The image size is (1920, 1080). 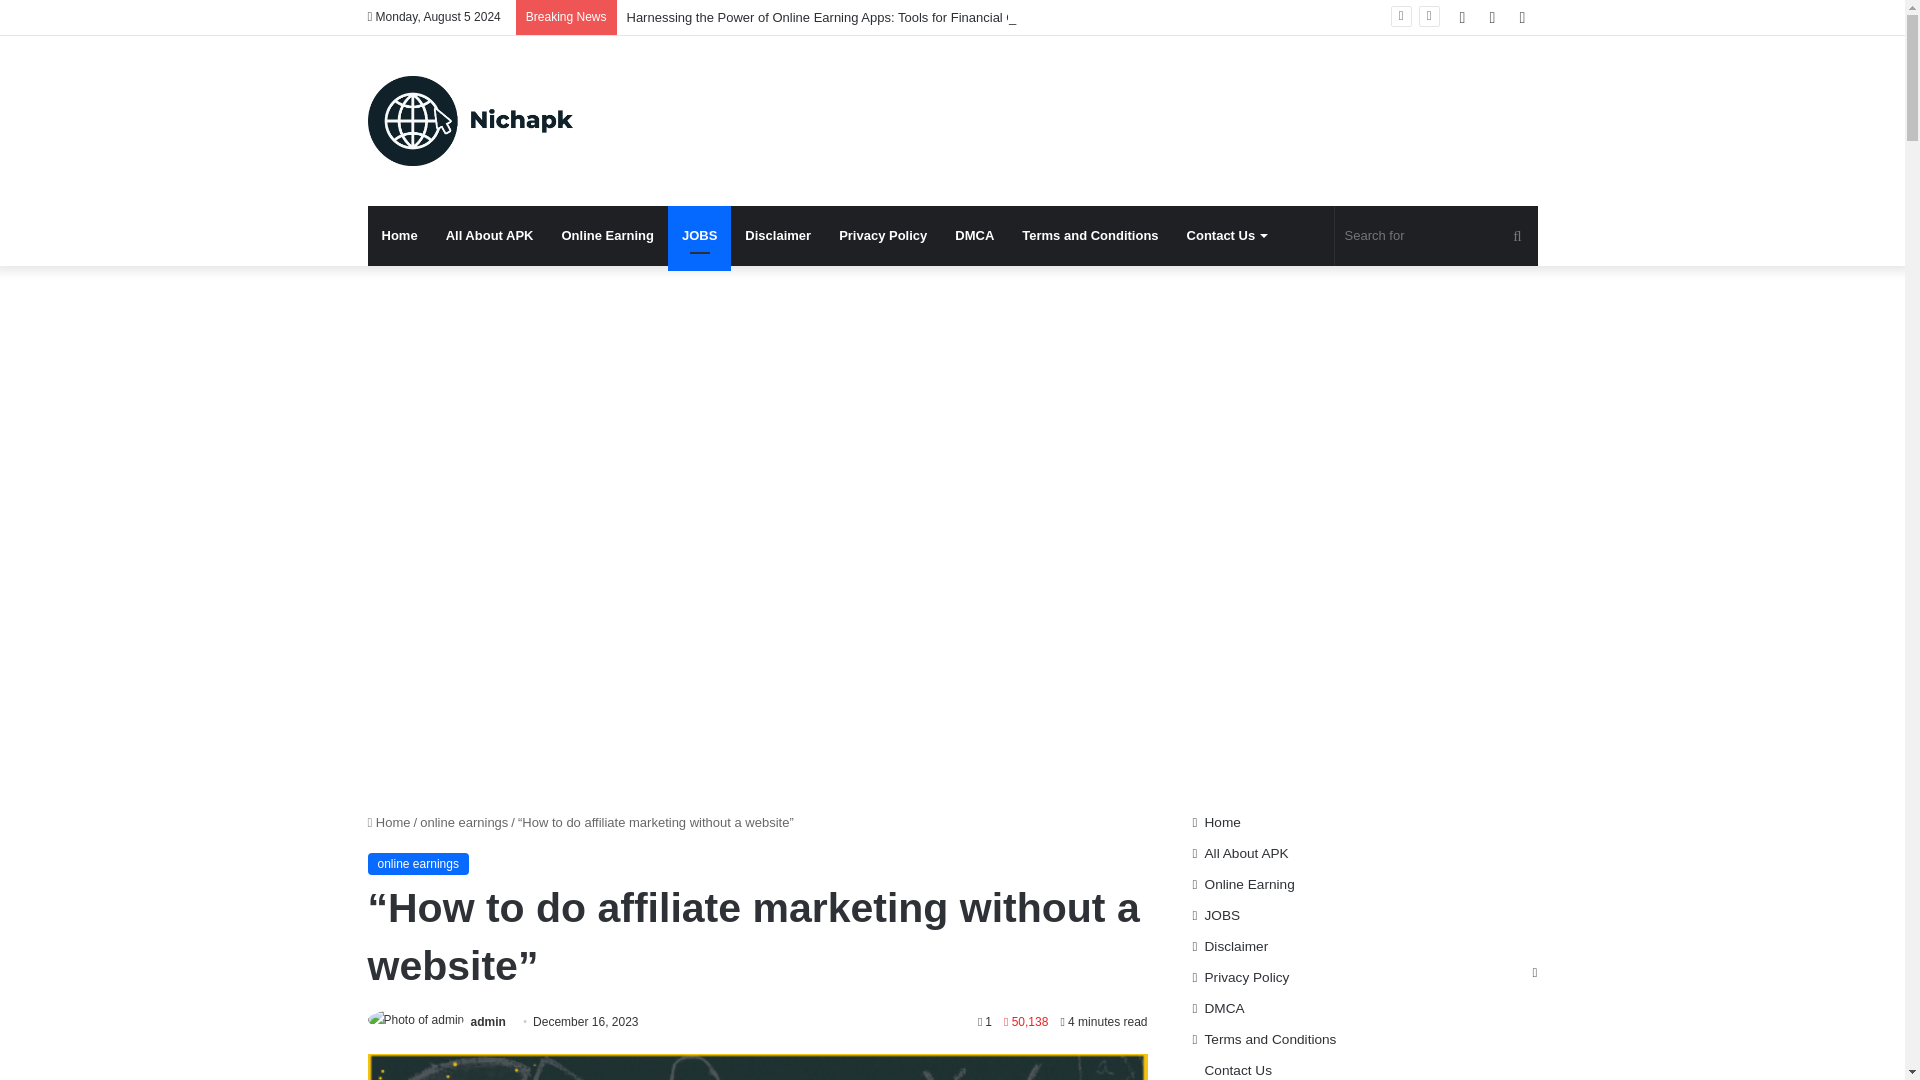 What do you see at coordinates (400, 236) in the screenshot?
I see `Home` at bounding box center [400, 236].